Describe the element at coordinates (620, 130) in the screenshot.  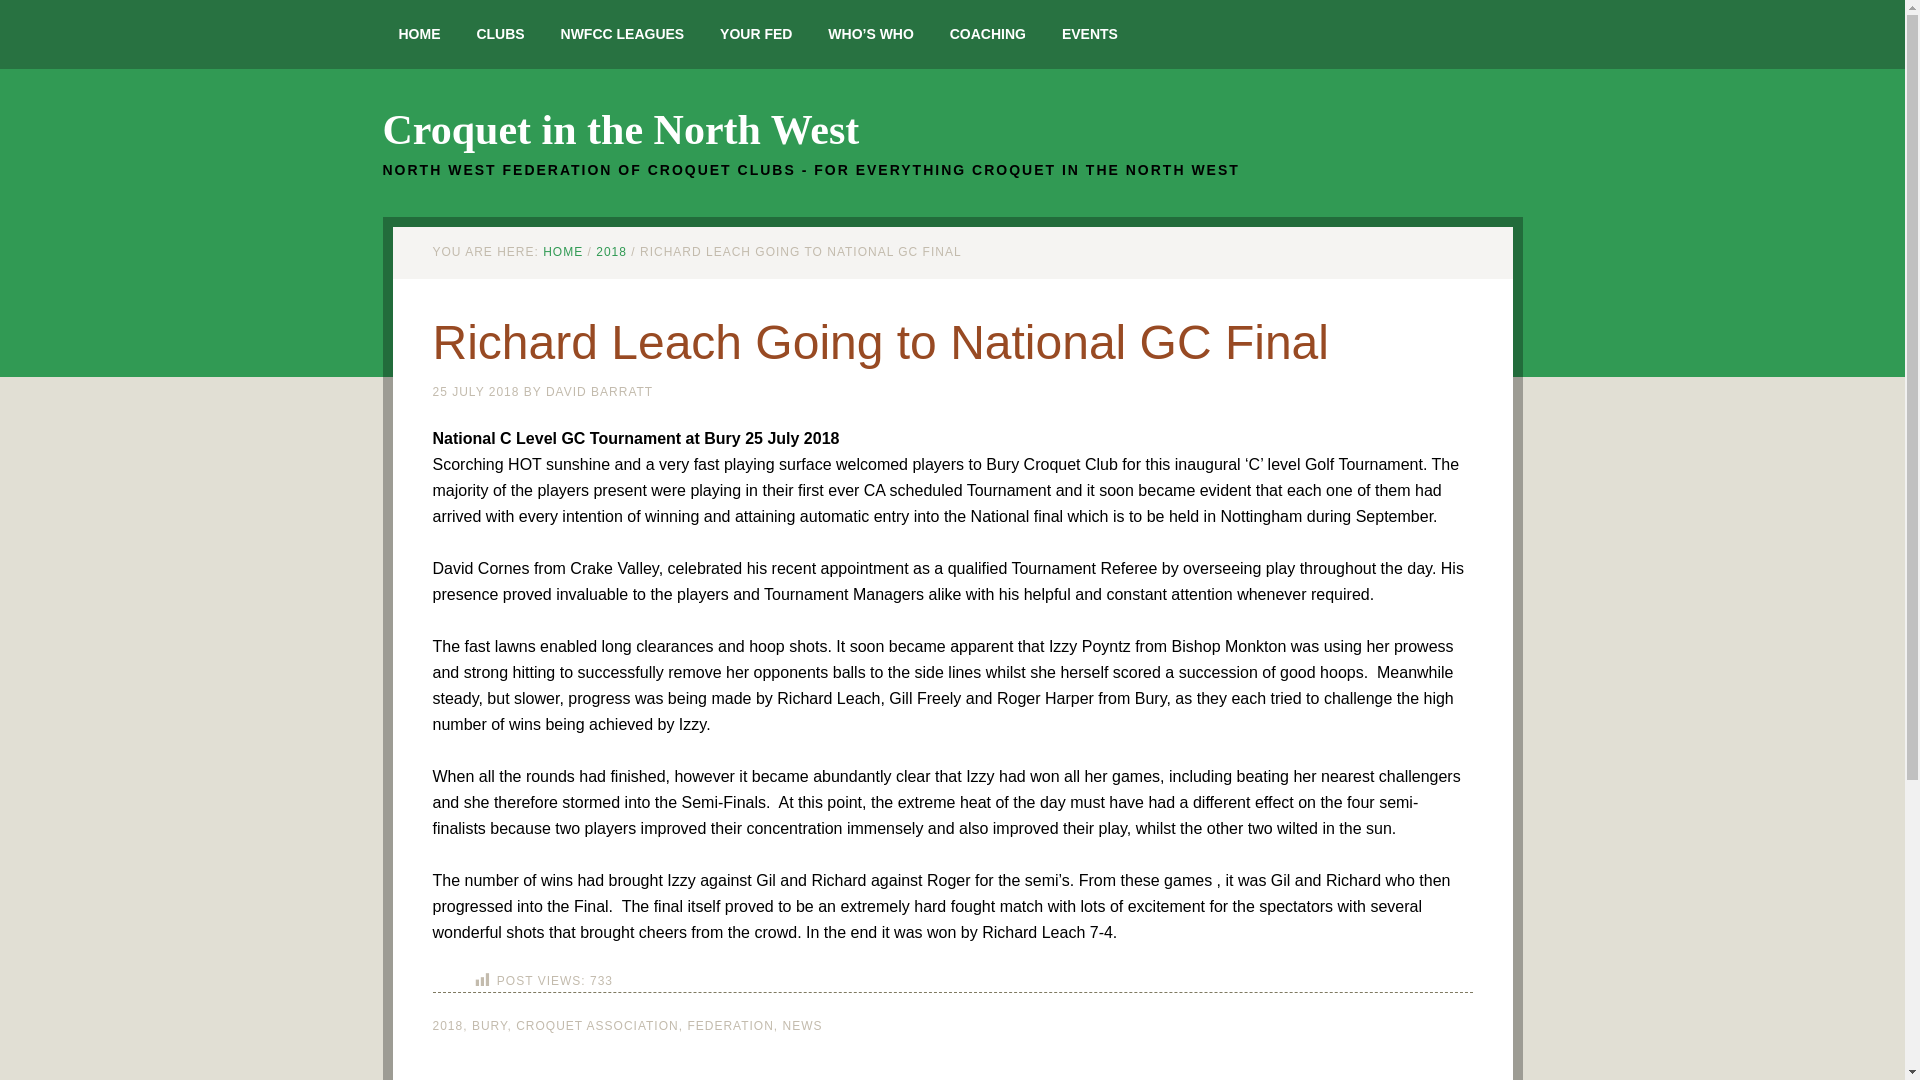
I see `Croquet in the North West` at that location.